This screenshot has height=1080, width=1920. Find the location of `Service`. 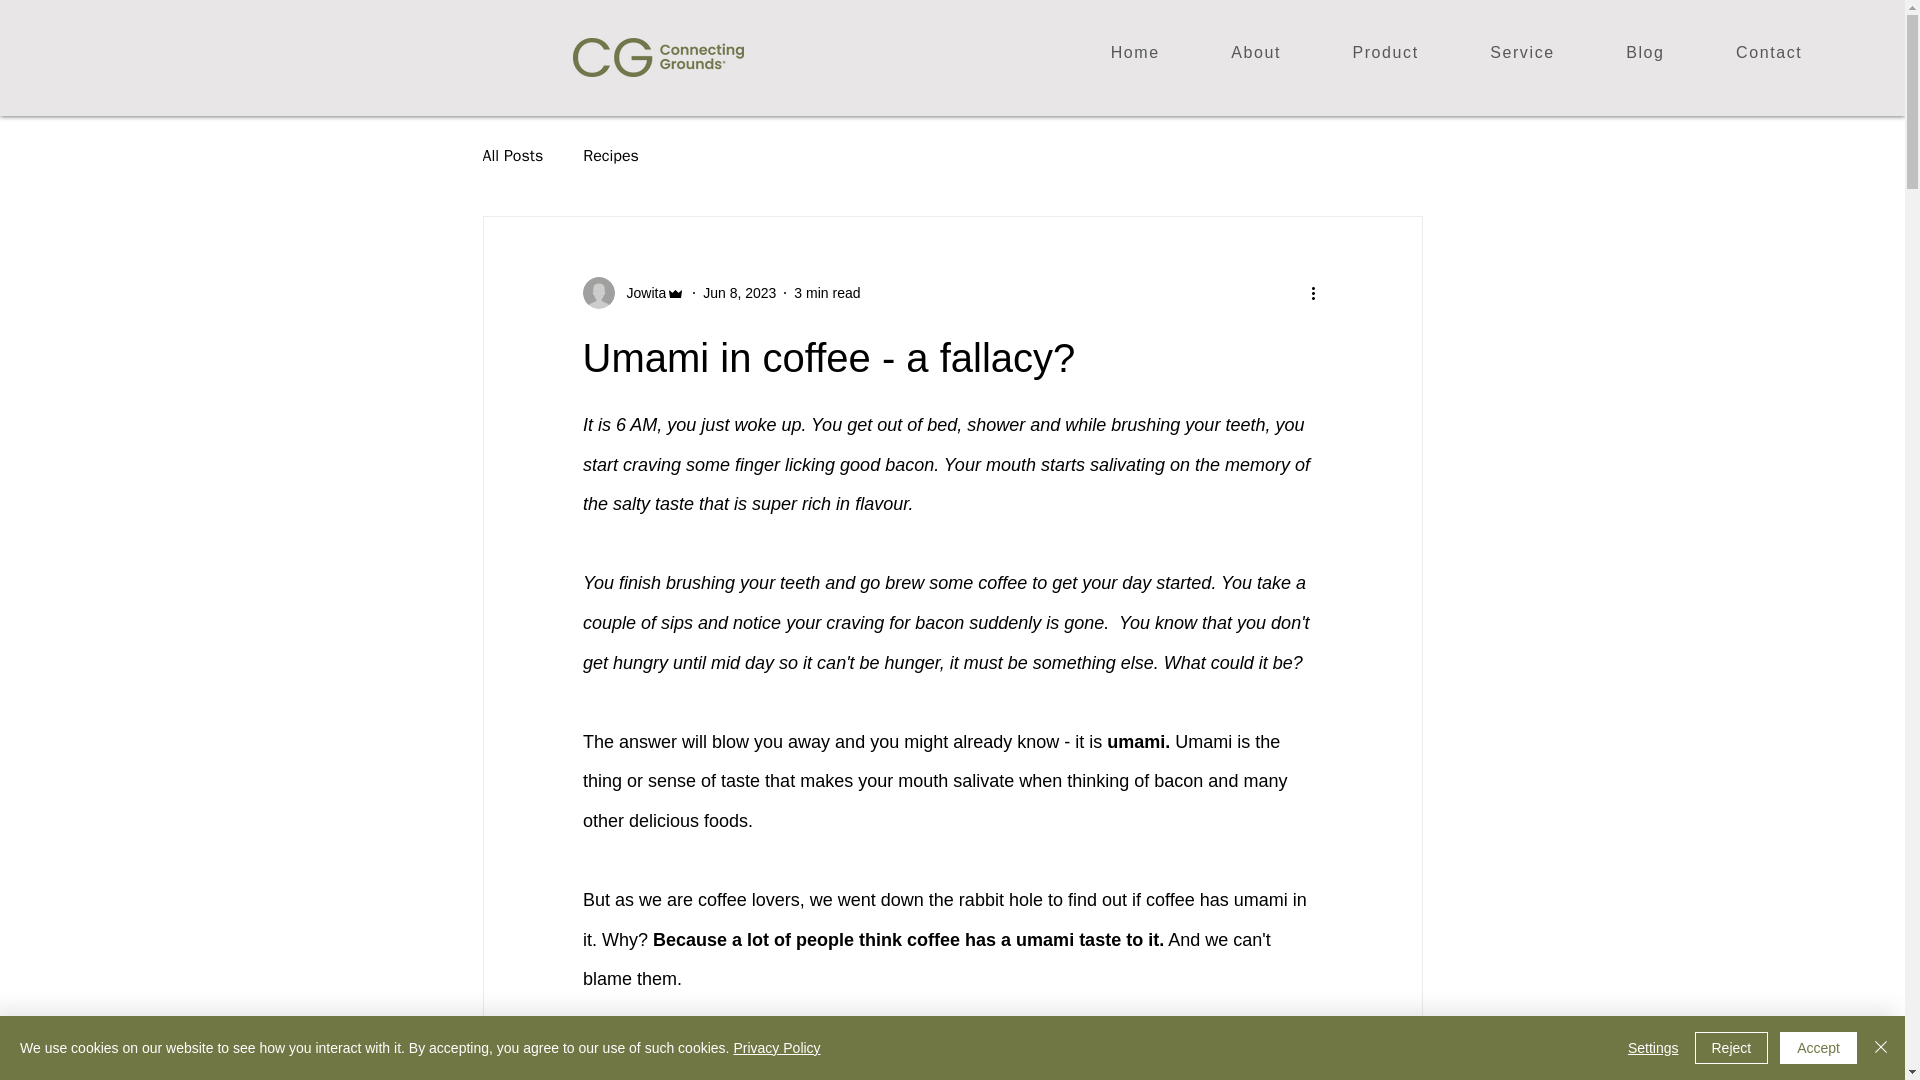

Service is located at coordinates (1521, 54).